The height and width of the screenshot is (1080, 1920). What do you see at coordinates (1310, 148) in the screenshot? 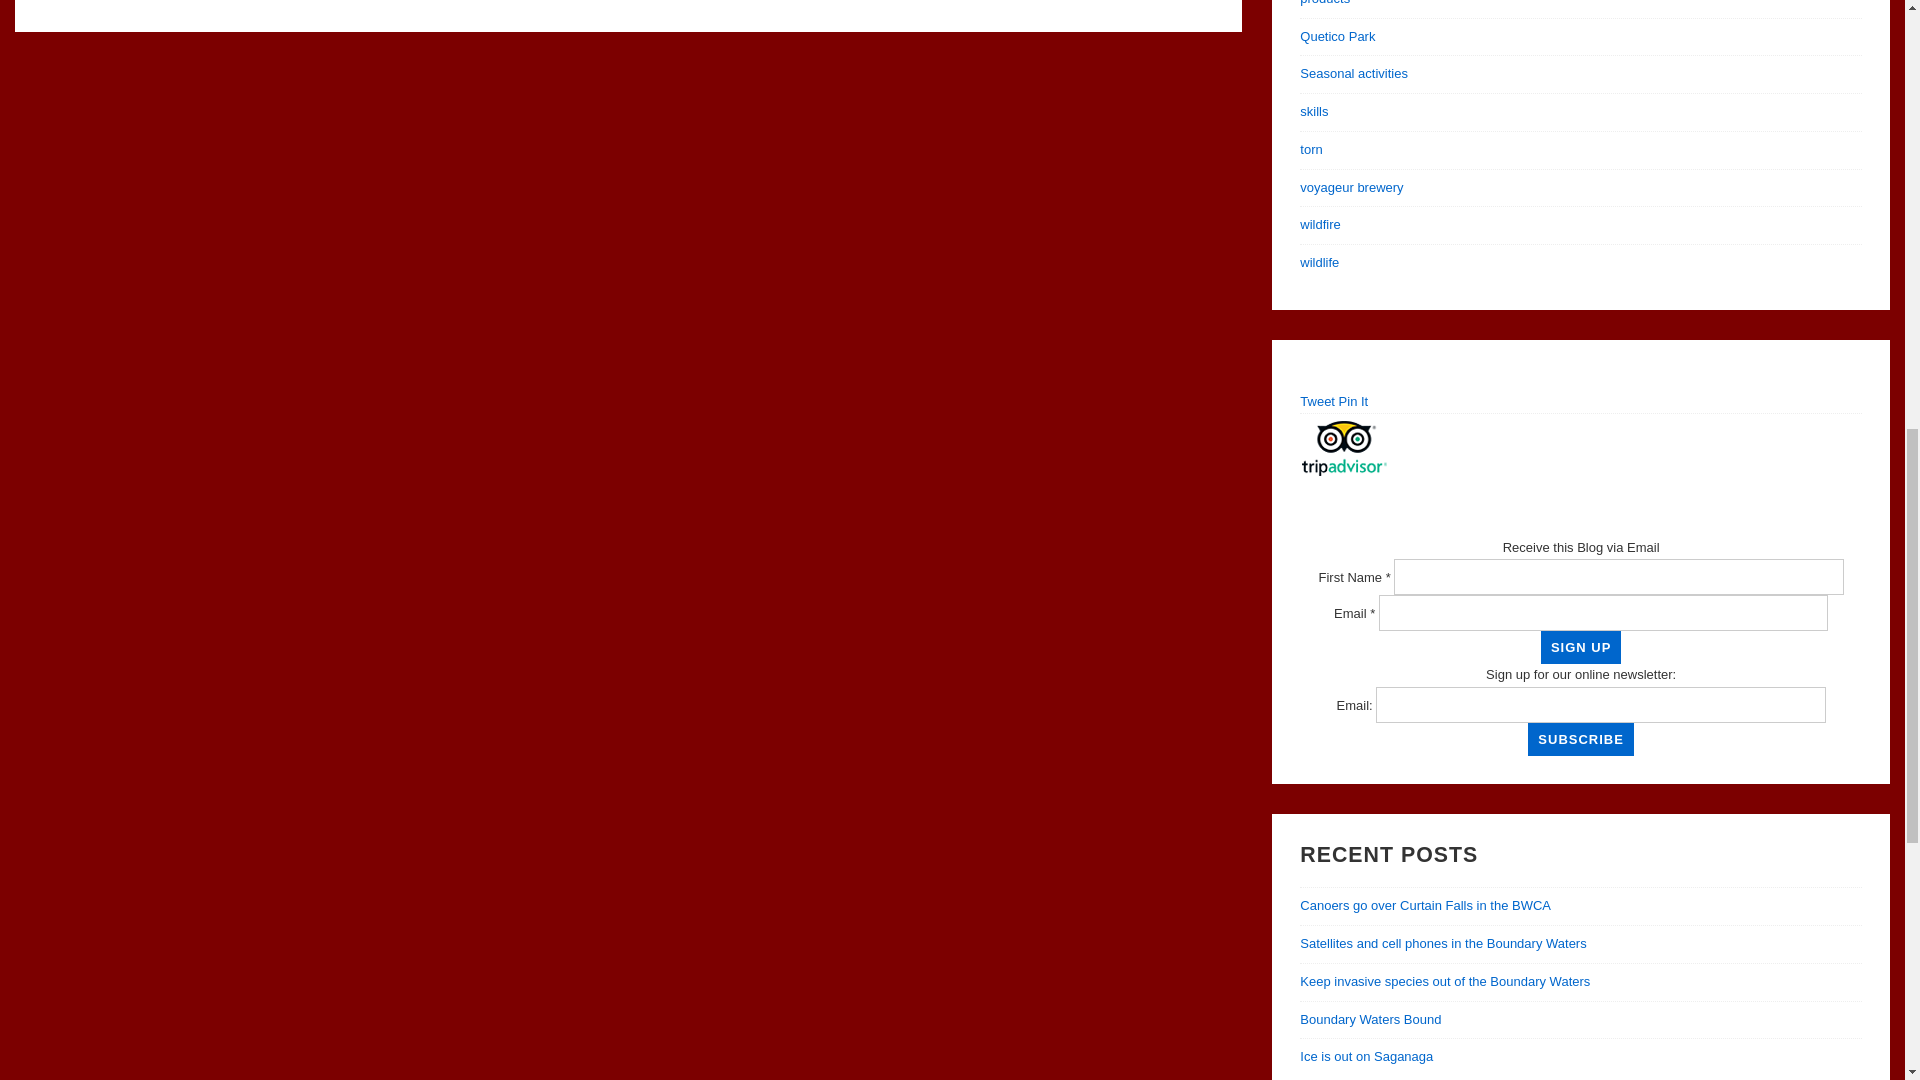
I see `torn` at bounding box center [1310, 148].